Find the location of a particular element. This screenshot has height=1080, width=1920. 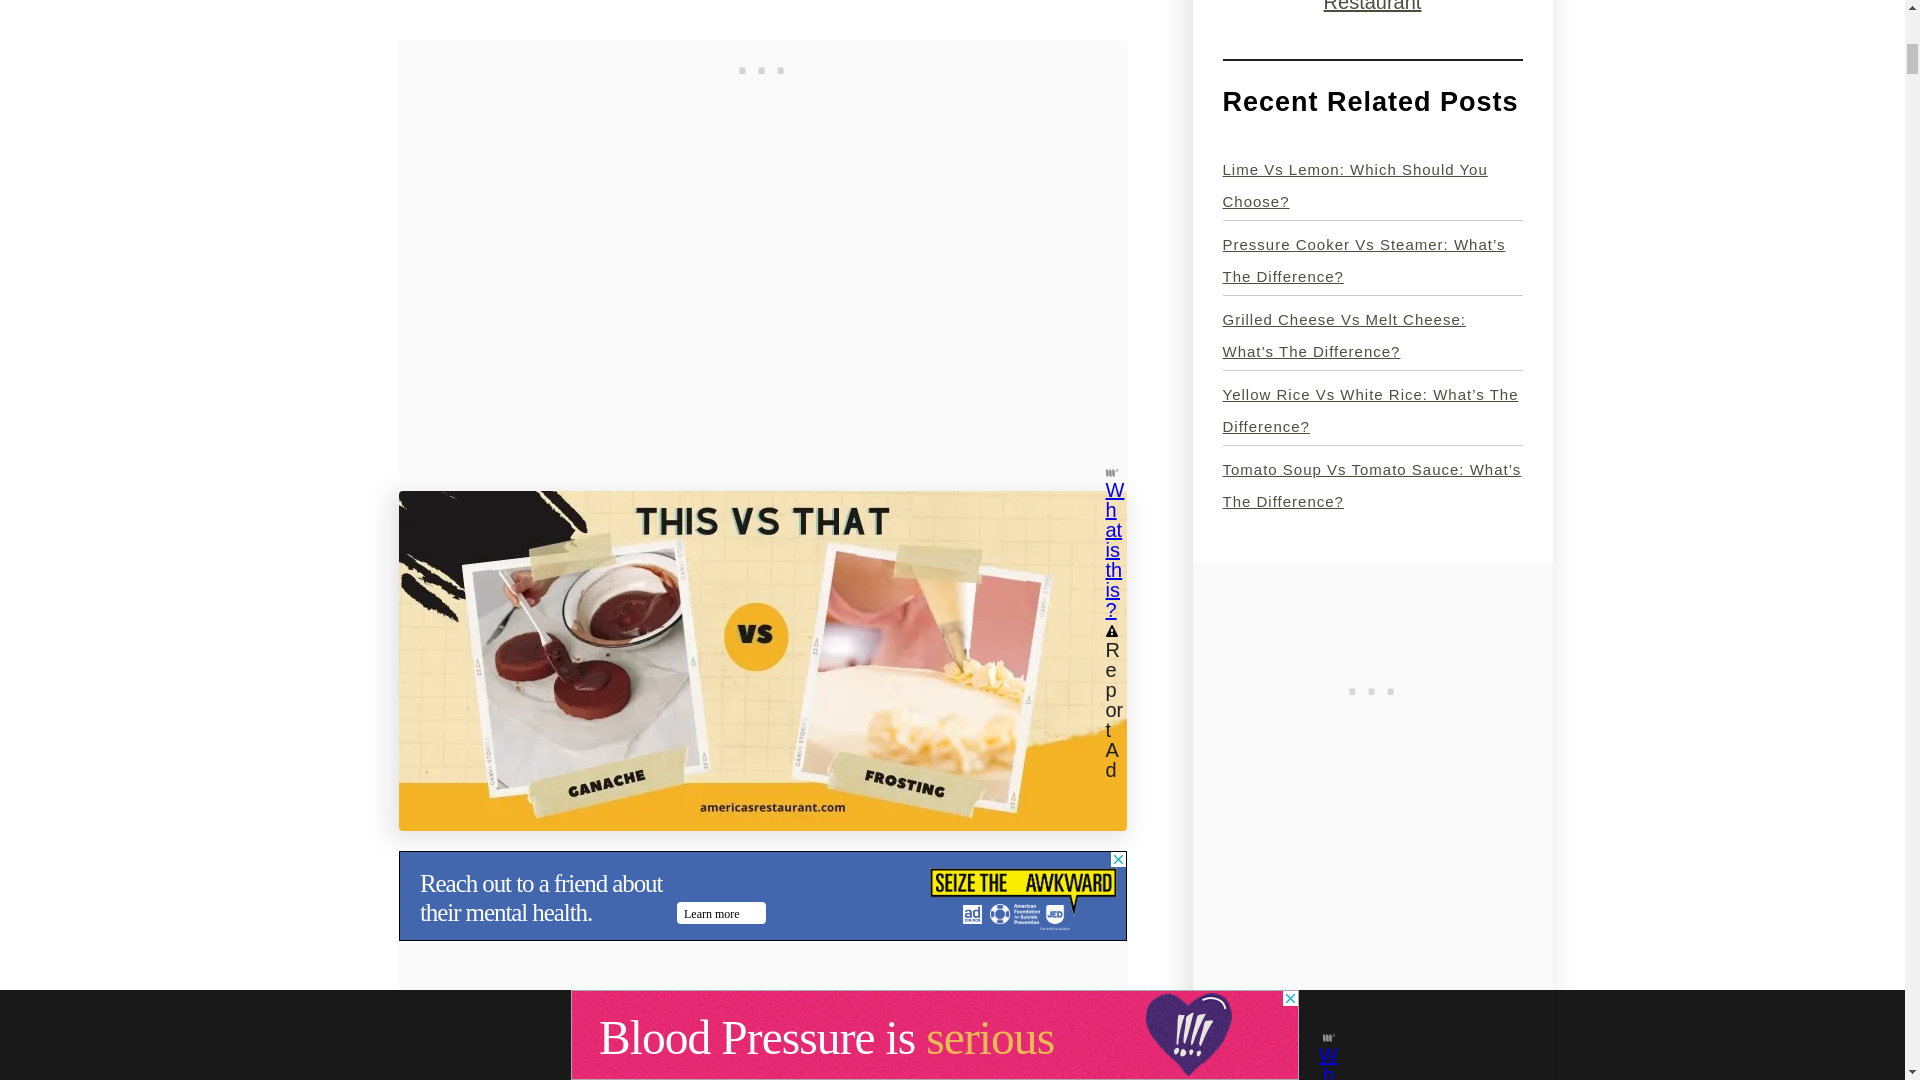

3rd party ad content is located at coordinates (762, 66).